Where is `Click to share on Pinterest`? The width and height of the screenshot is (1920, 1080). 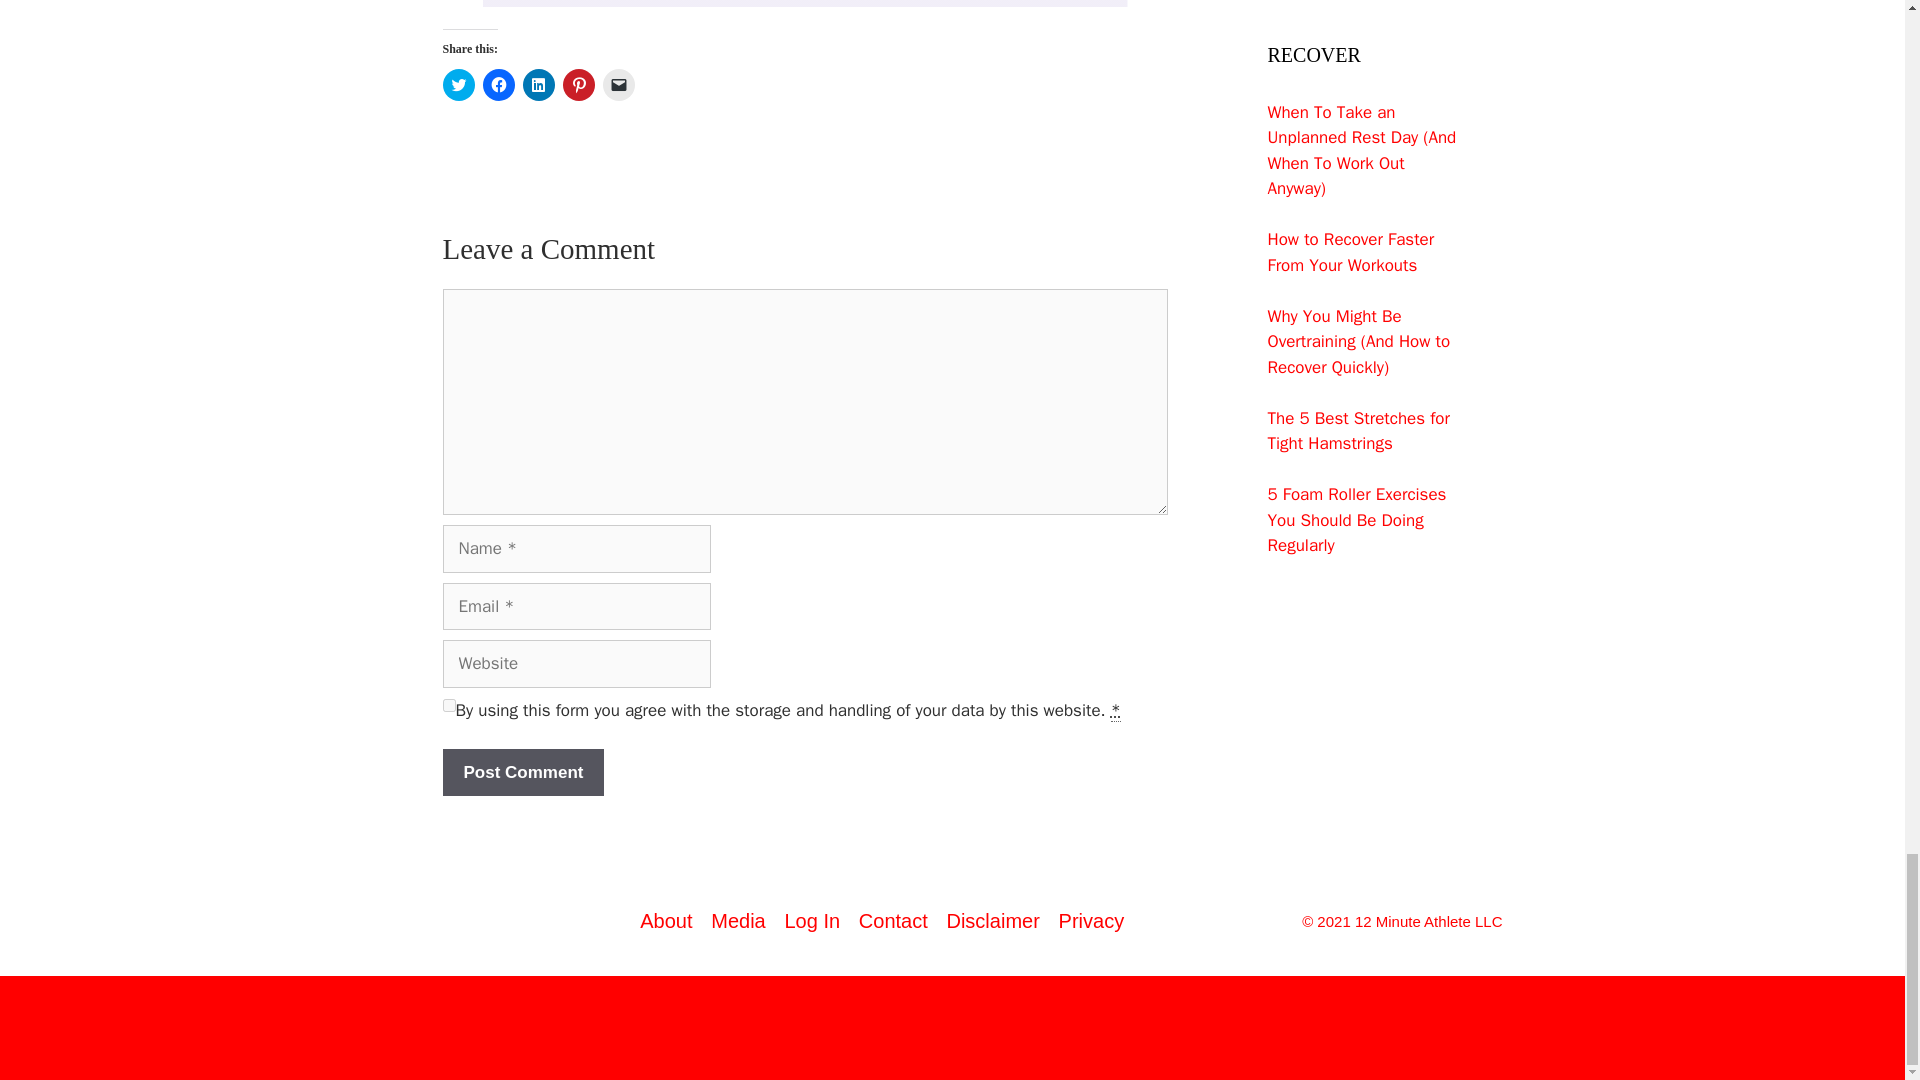
Click to share on Pinterest is located at coordinates (578, 85).